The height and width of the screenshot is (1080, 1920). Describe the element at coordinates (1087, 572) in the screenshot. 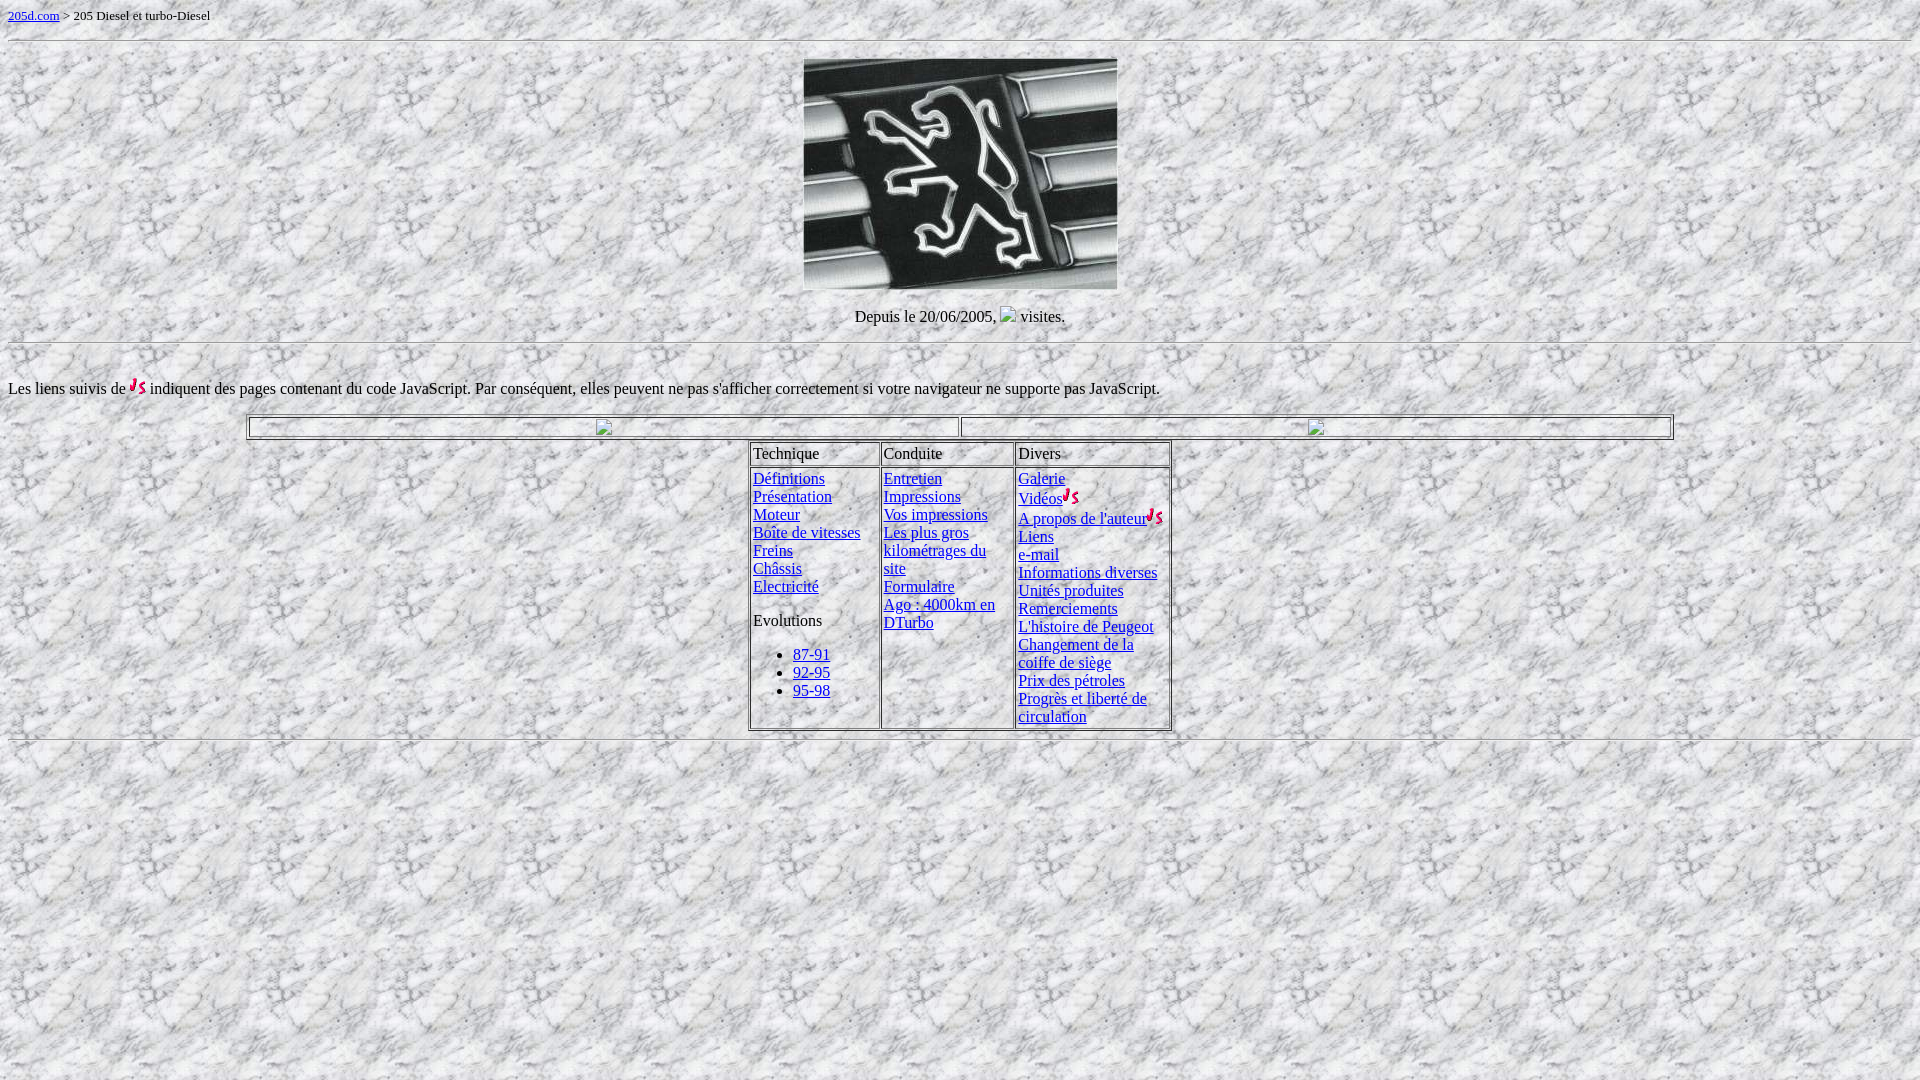

I see `Informations diverses` at that location.